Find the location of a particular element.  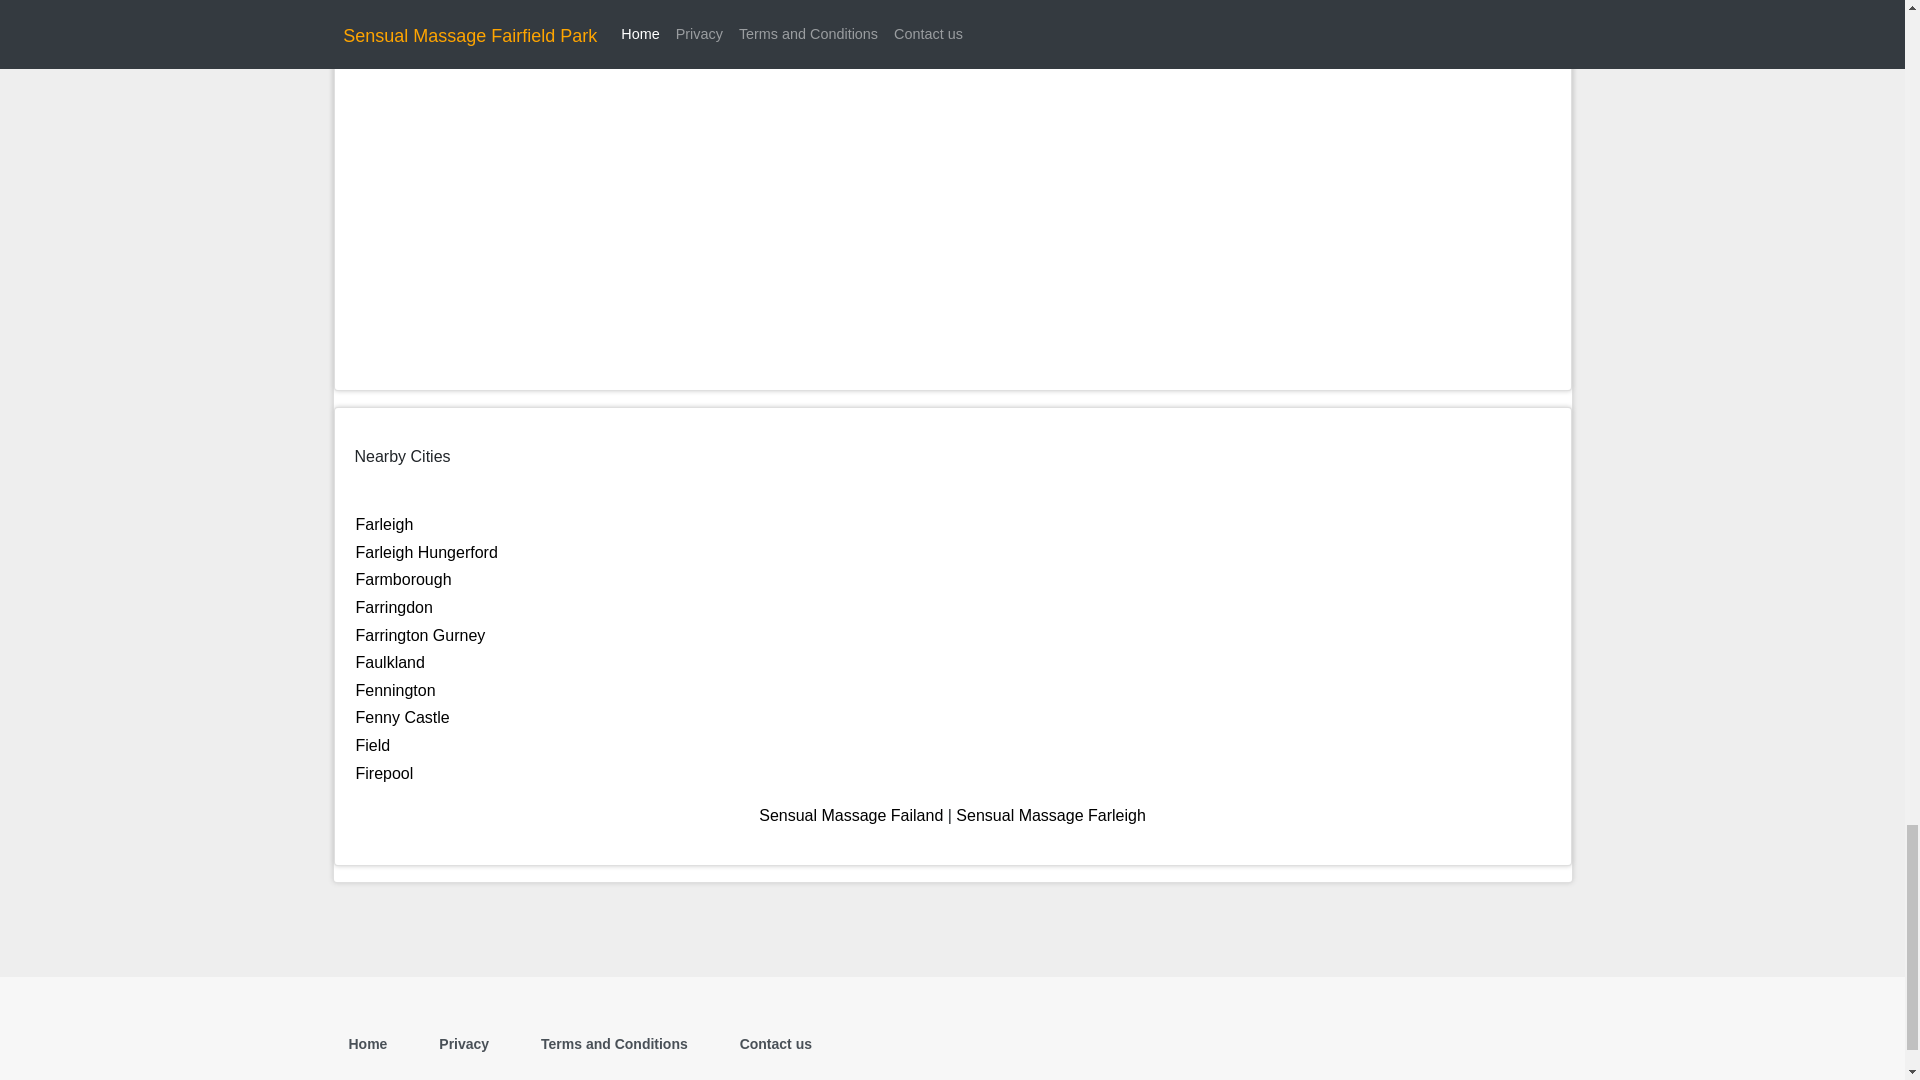

Fennington is located at coordinates (395, 690).